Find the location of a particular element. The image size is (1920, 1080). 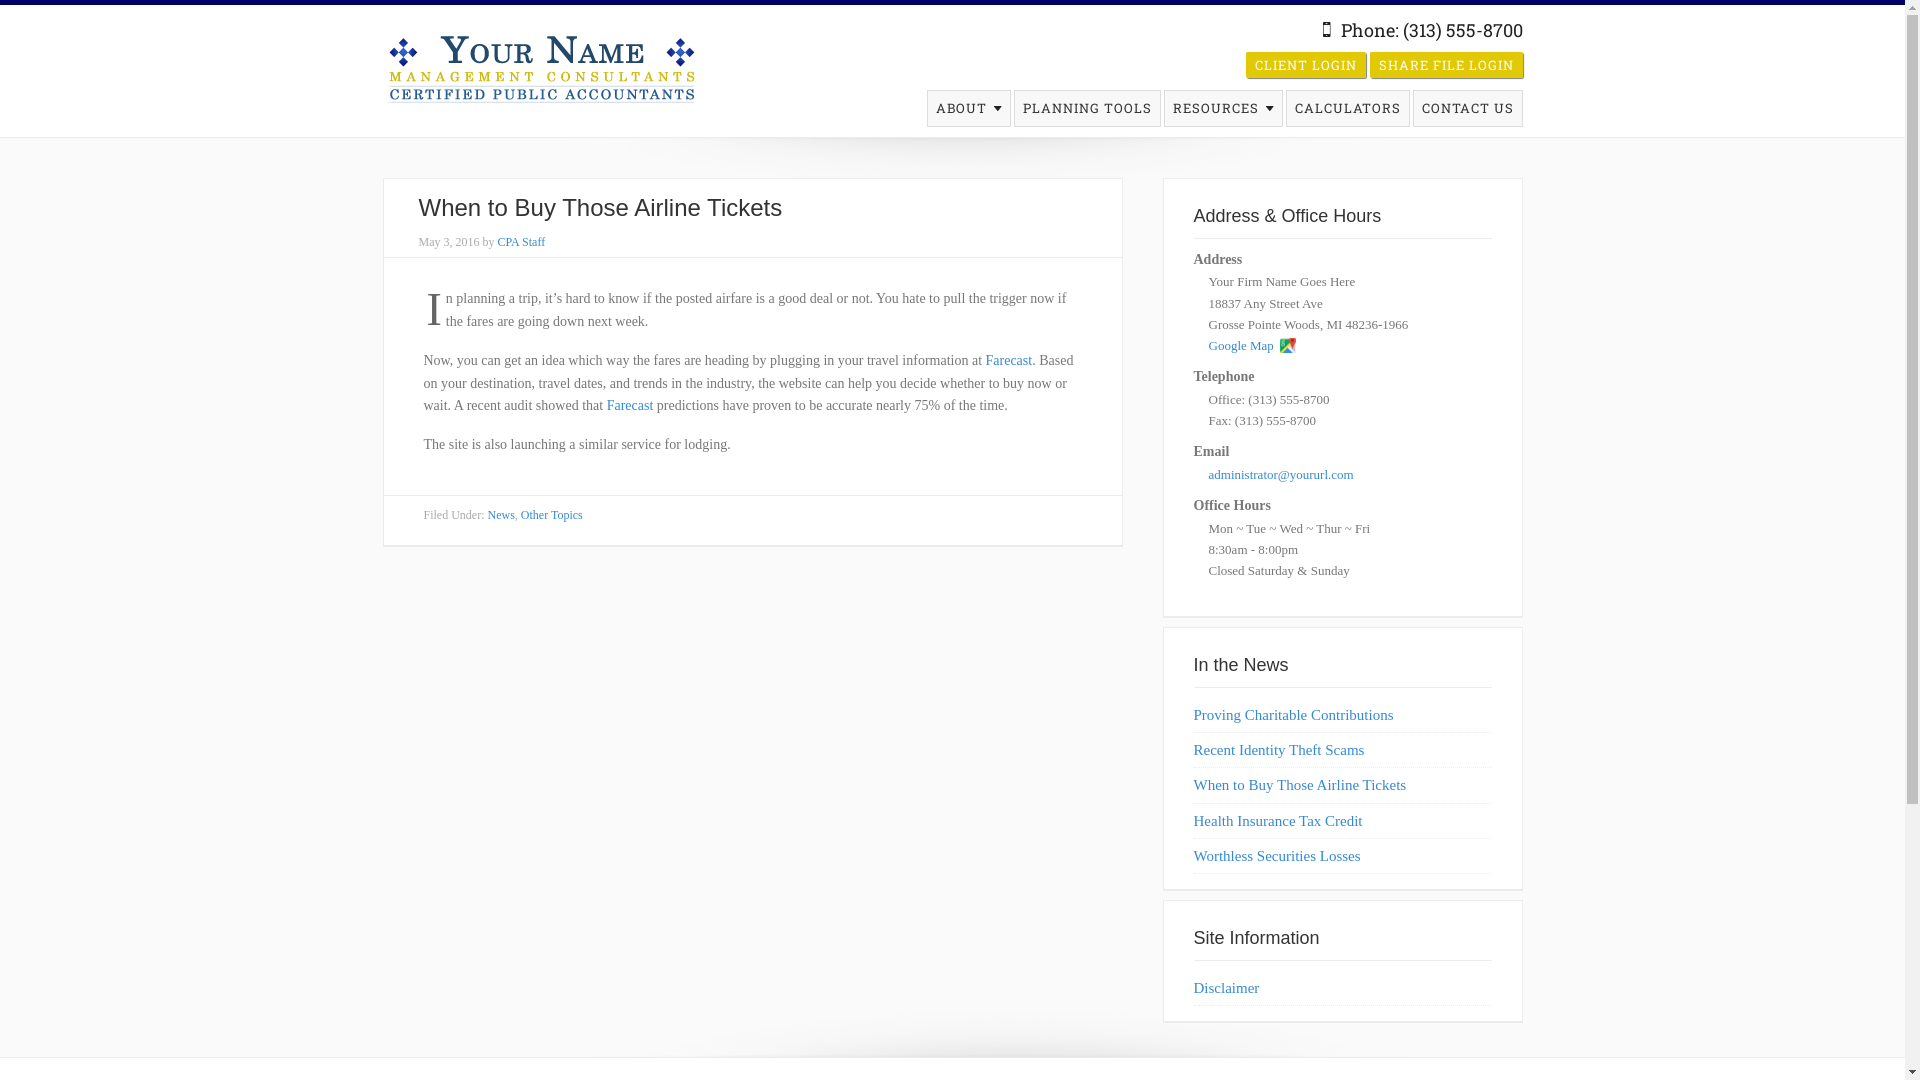

Other Topics is located at coordinates (552, 515).